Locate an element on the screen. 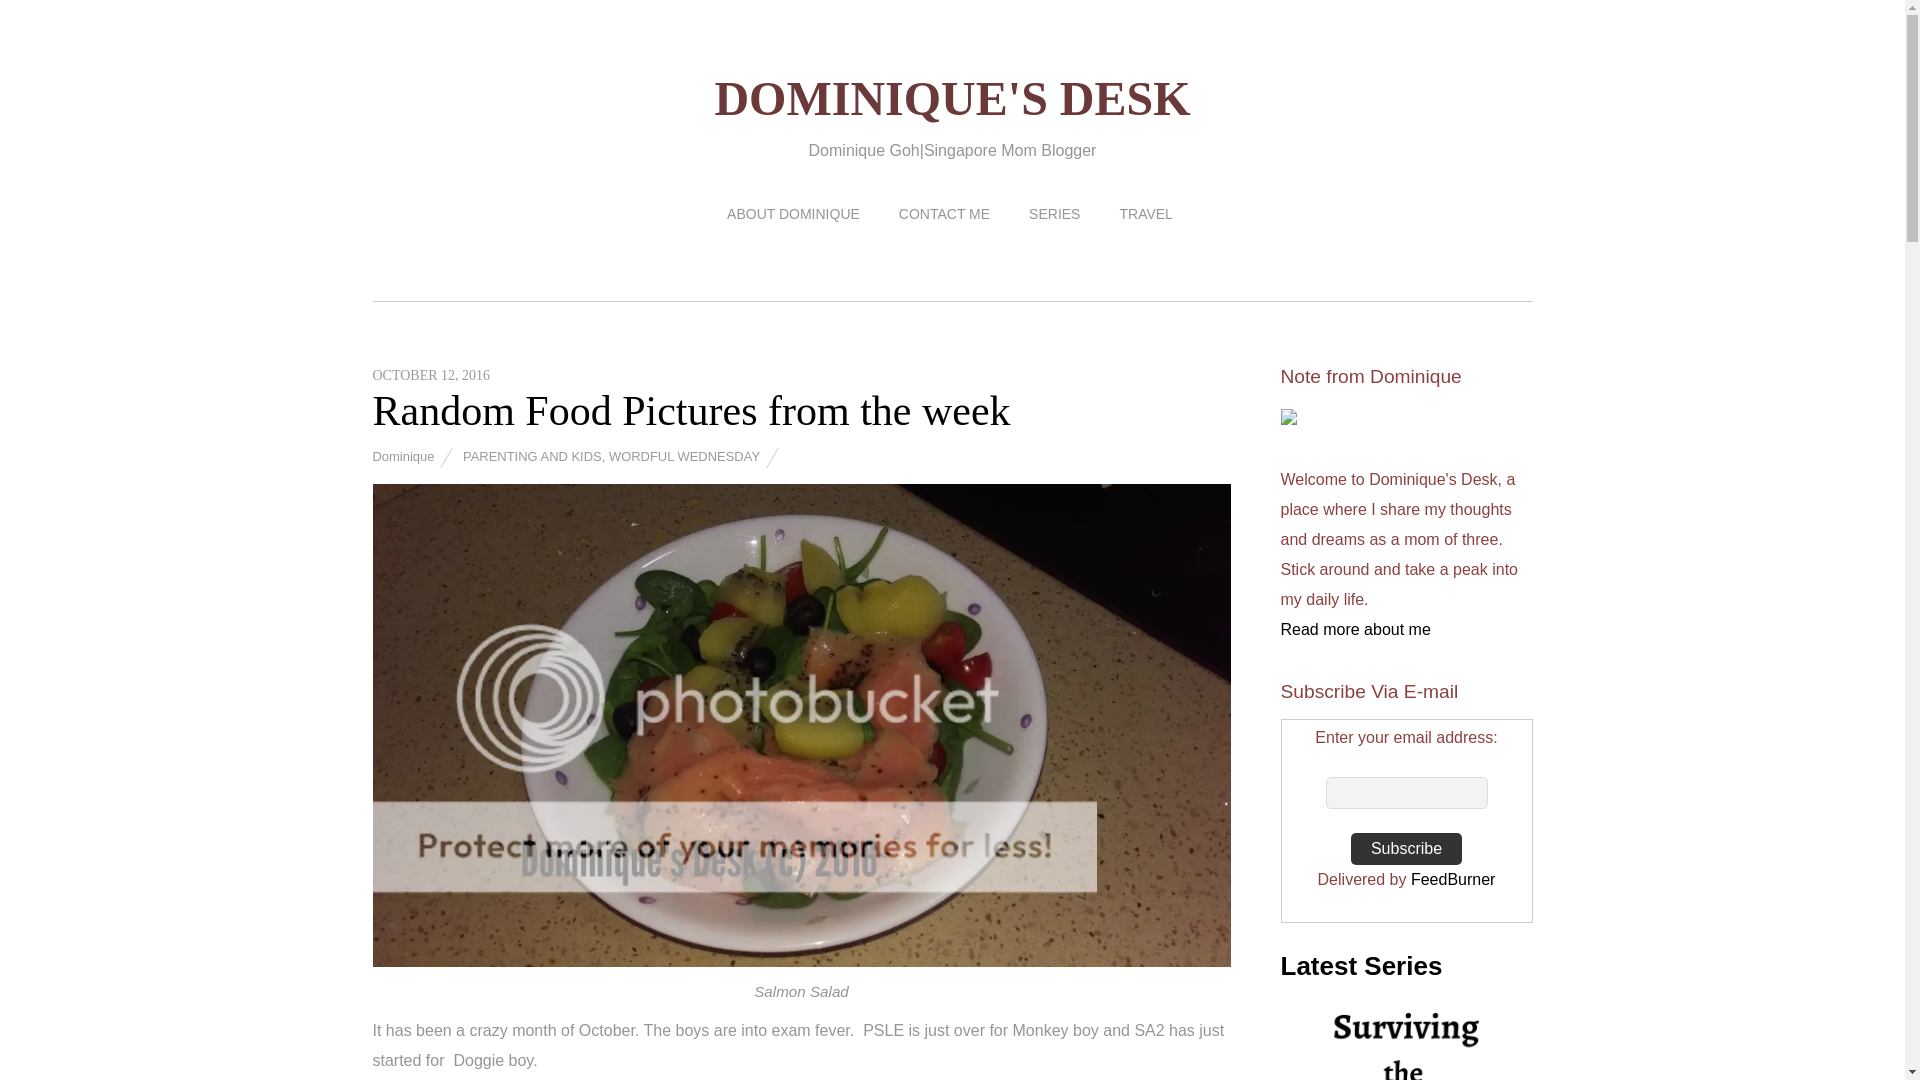 This screenshot has width=1920, height=1080. Posts by Dominique is located at coordinates (402, 456).